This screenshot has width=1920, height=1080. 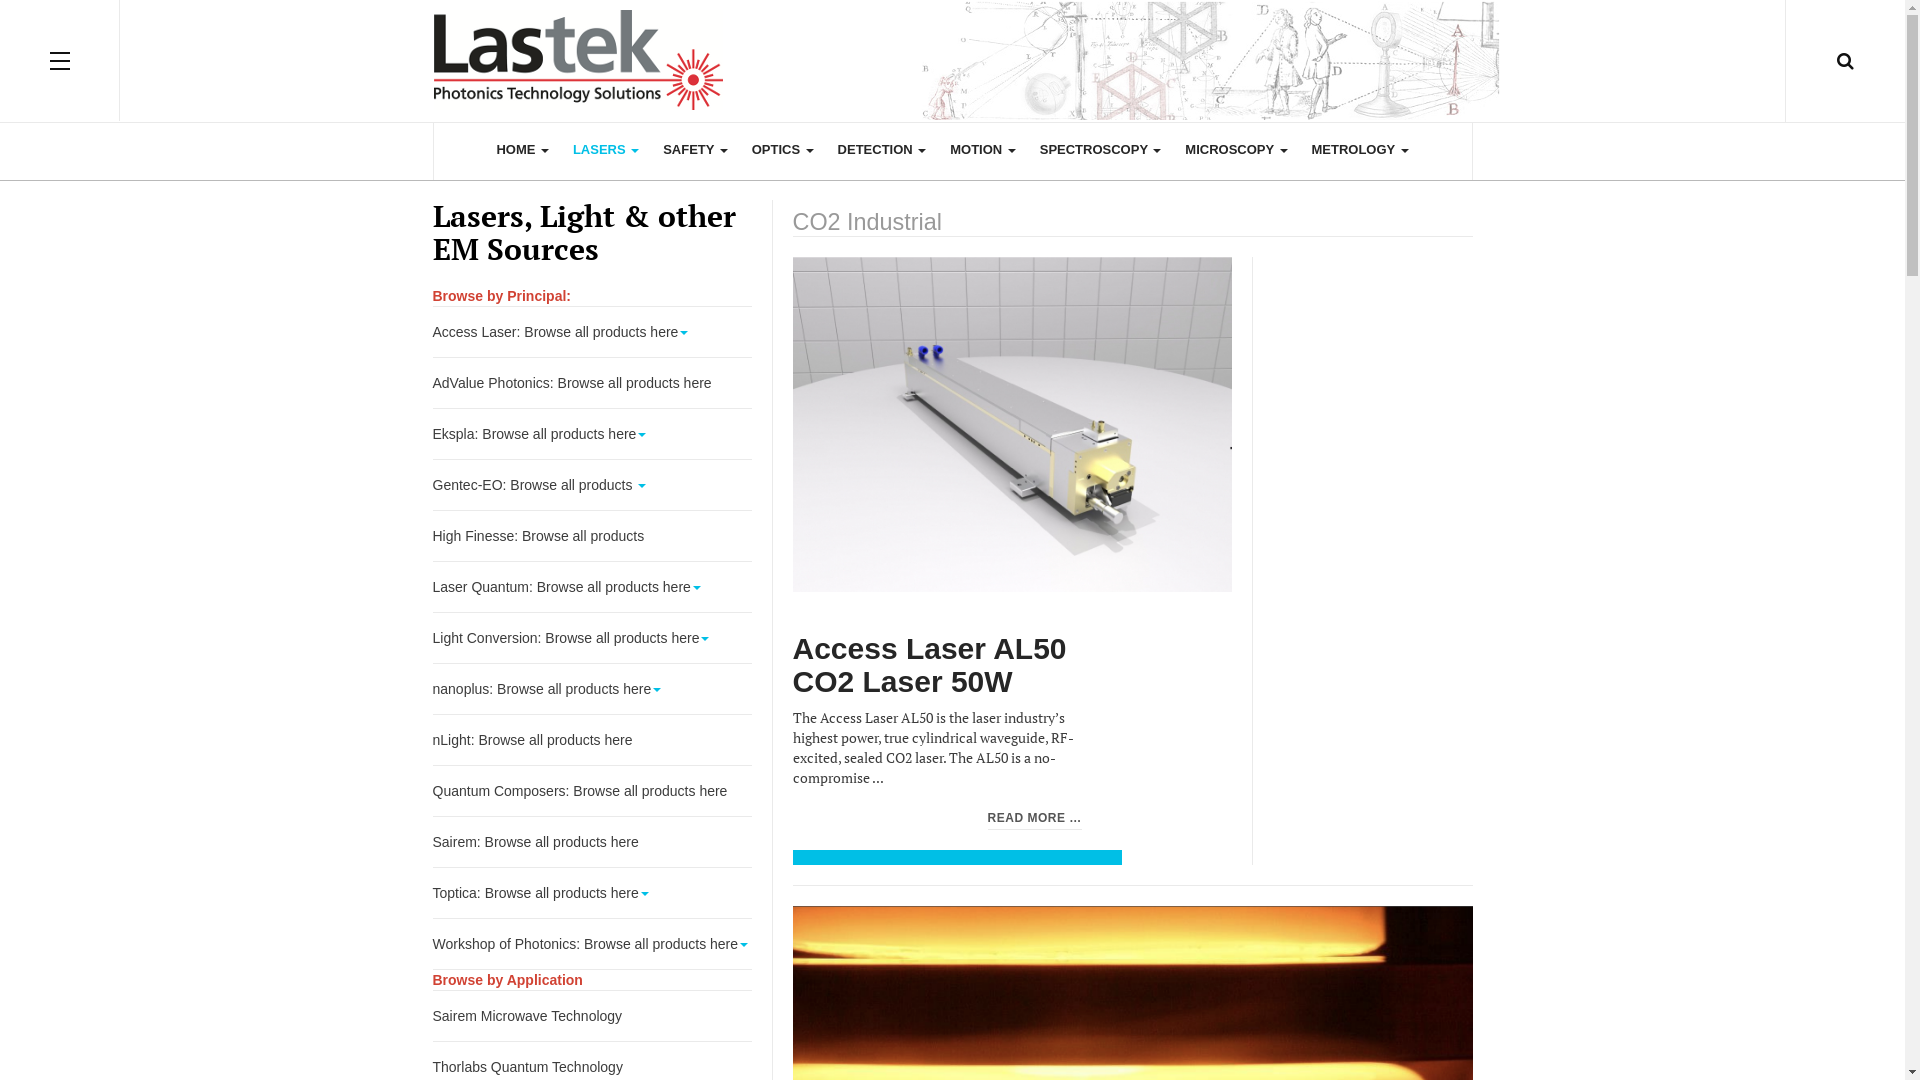 What do you see at coordinates (592, 893) in the screenshot?
I see `Toptica: Browse all products here` at bounding box center [592, 893].